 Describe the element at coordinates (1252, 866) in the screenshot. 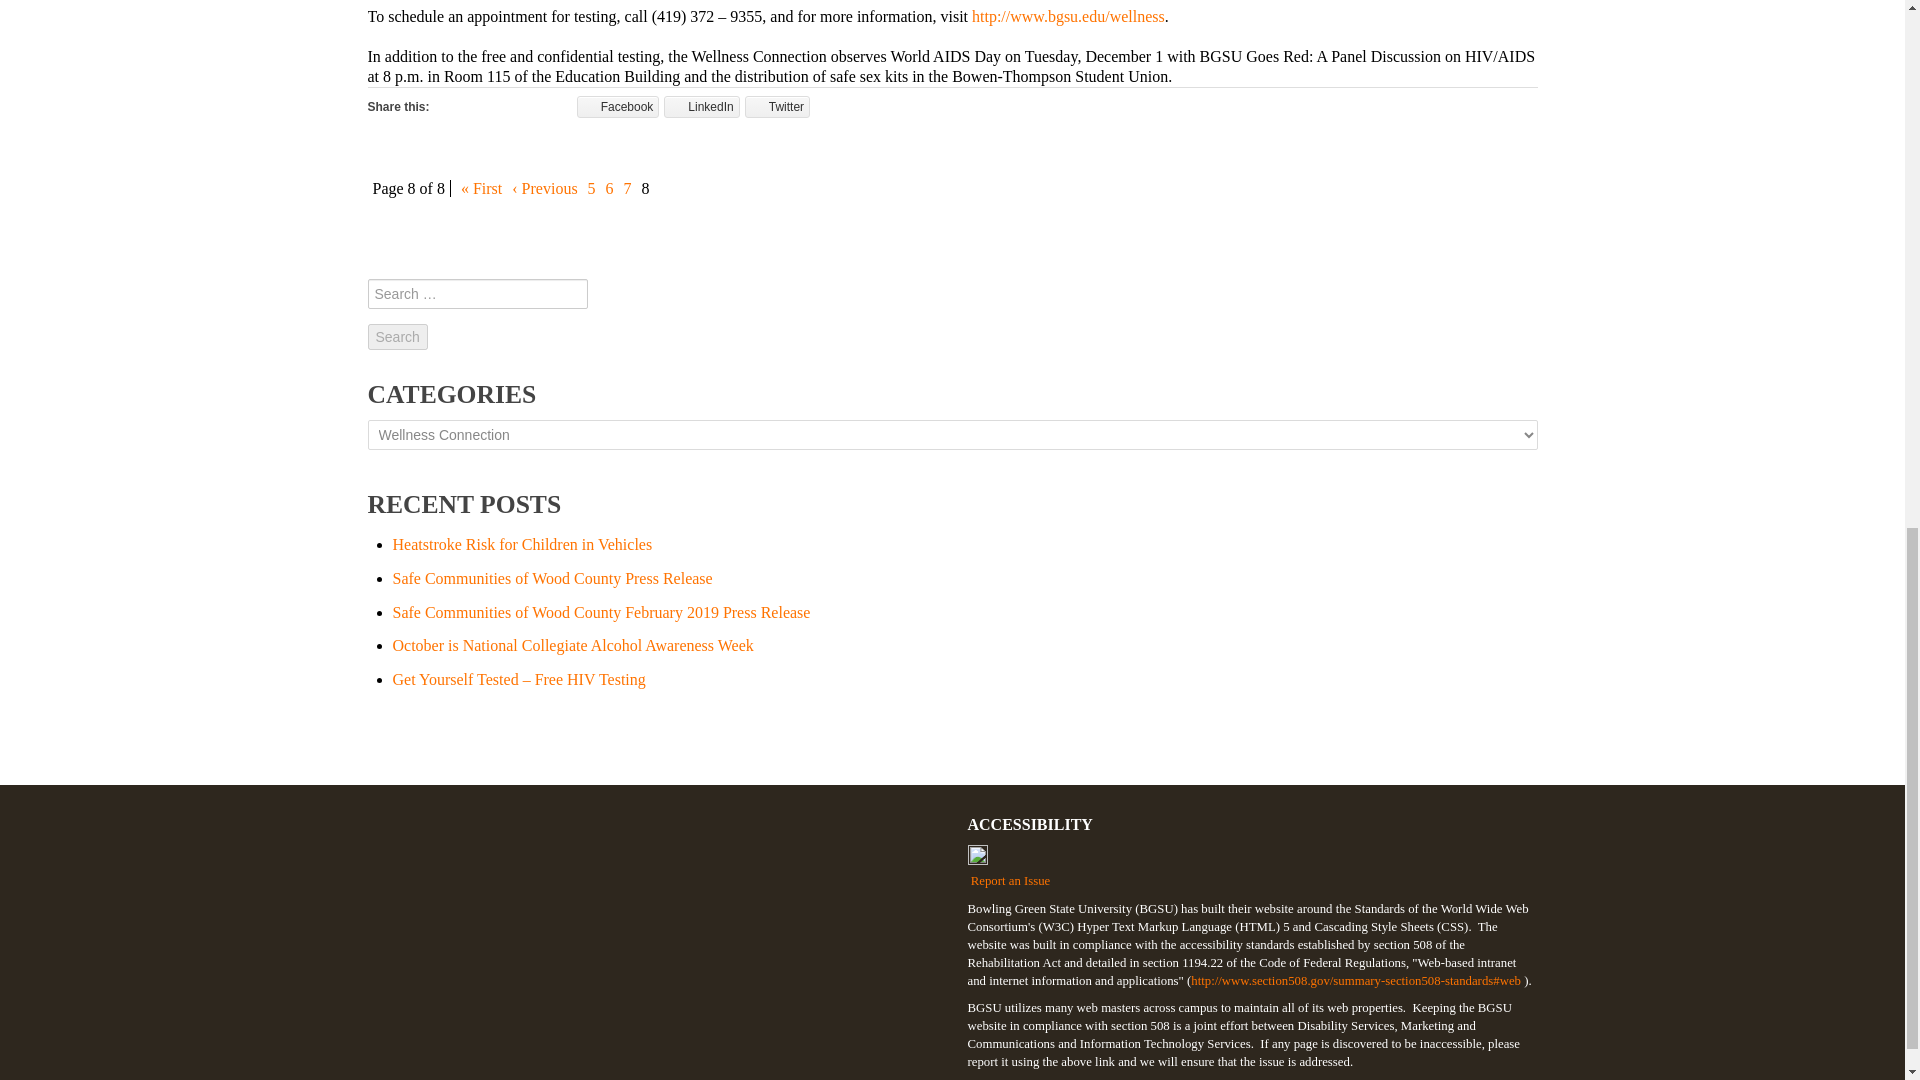

I see ` Report an Issue` at that location.